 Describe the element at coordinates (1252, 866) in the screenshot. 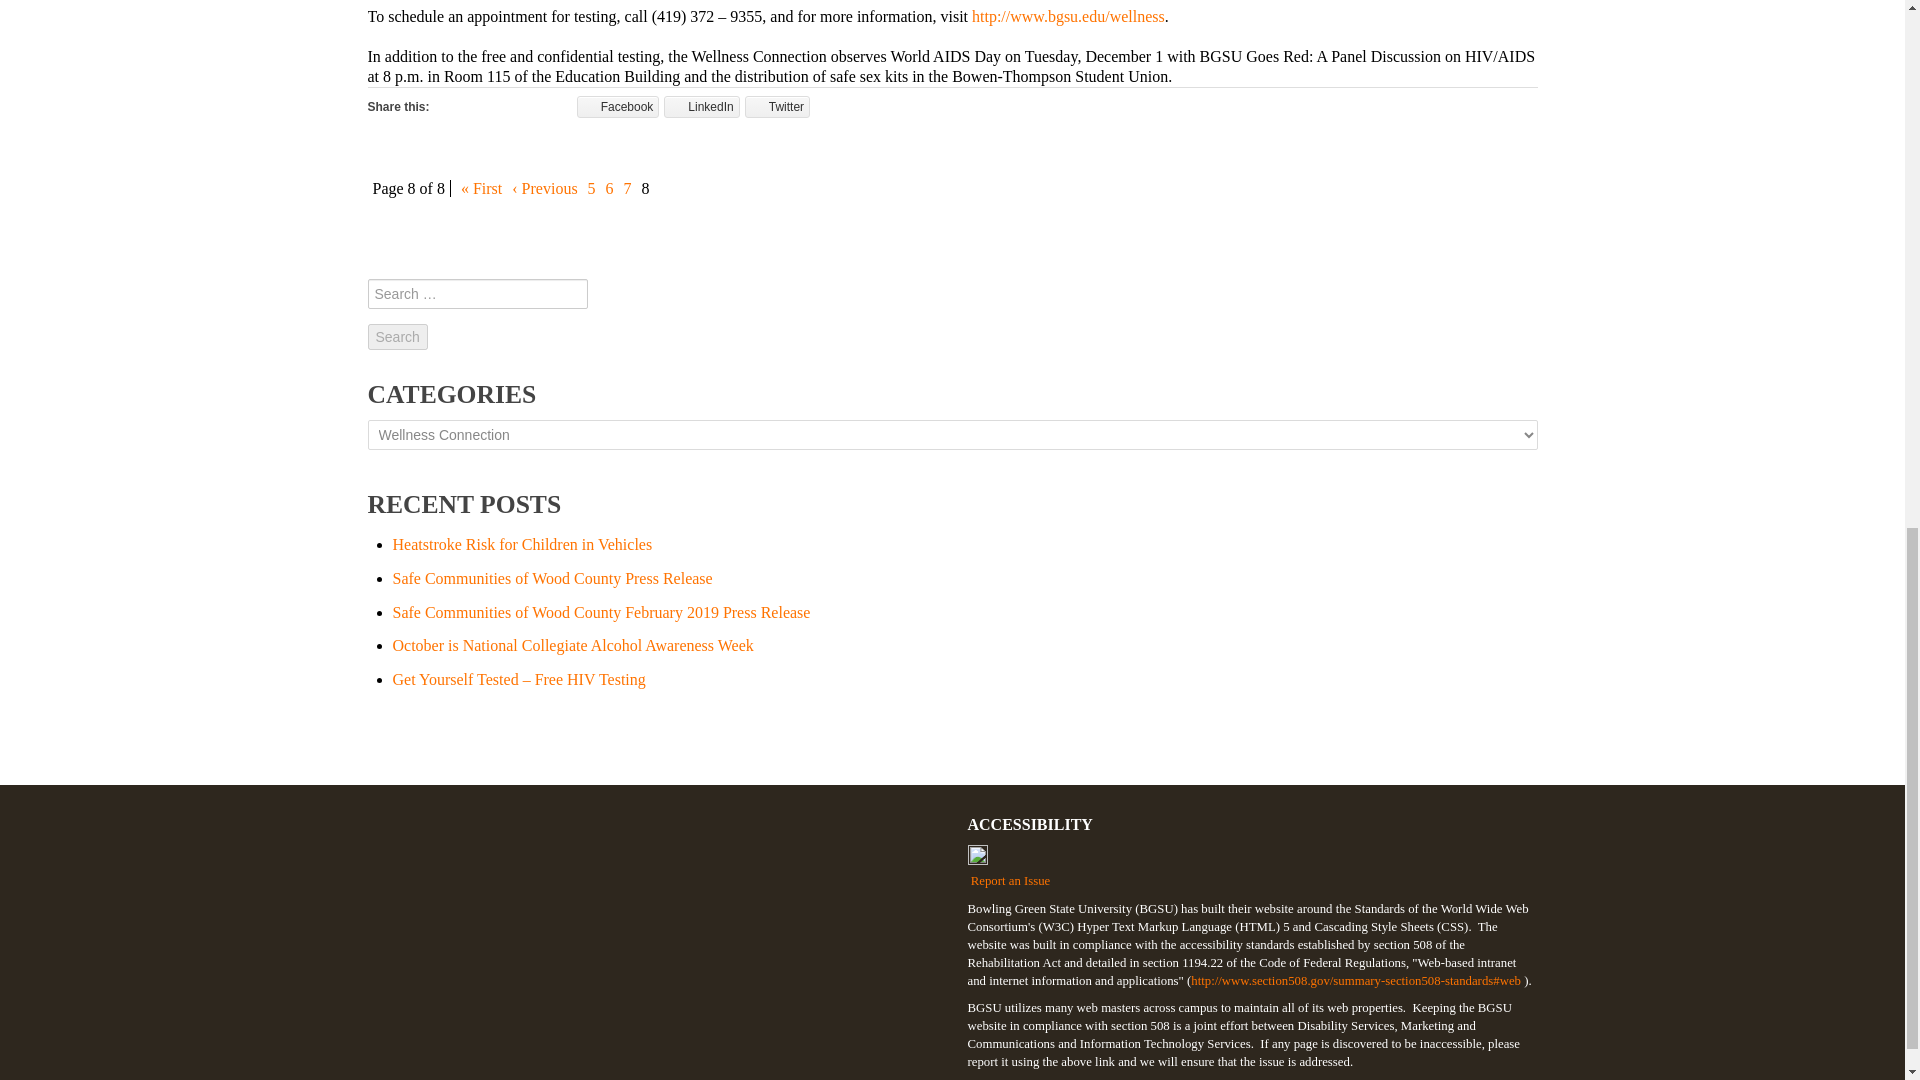

I see ` Report an Issue` at that location.